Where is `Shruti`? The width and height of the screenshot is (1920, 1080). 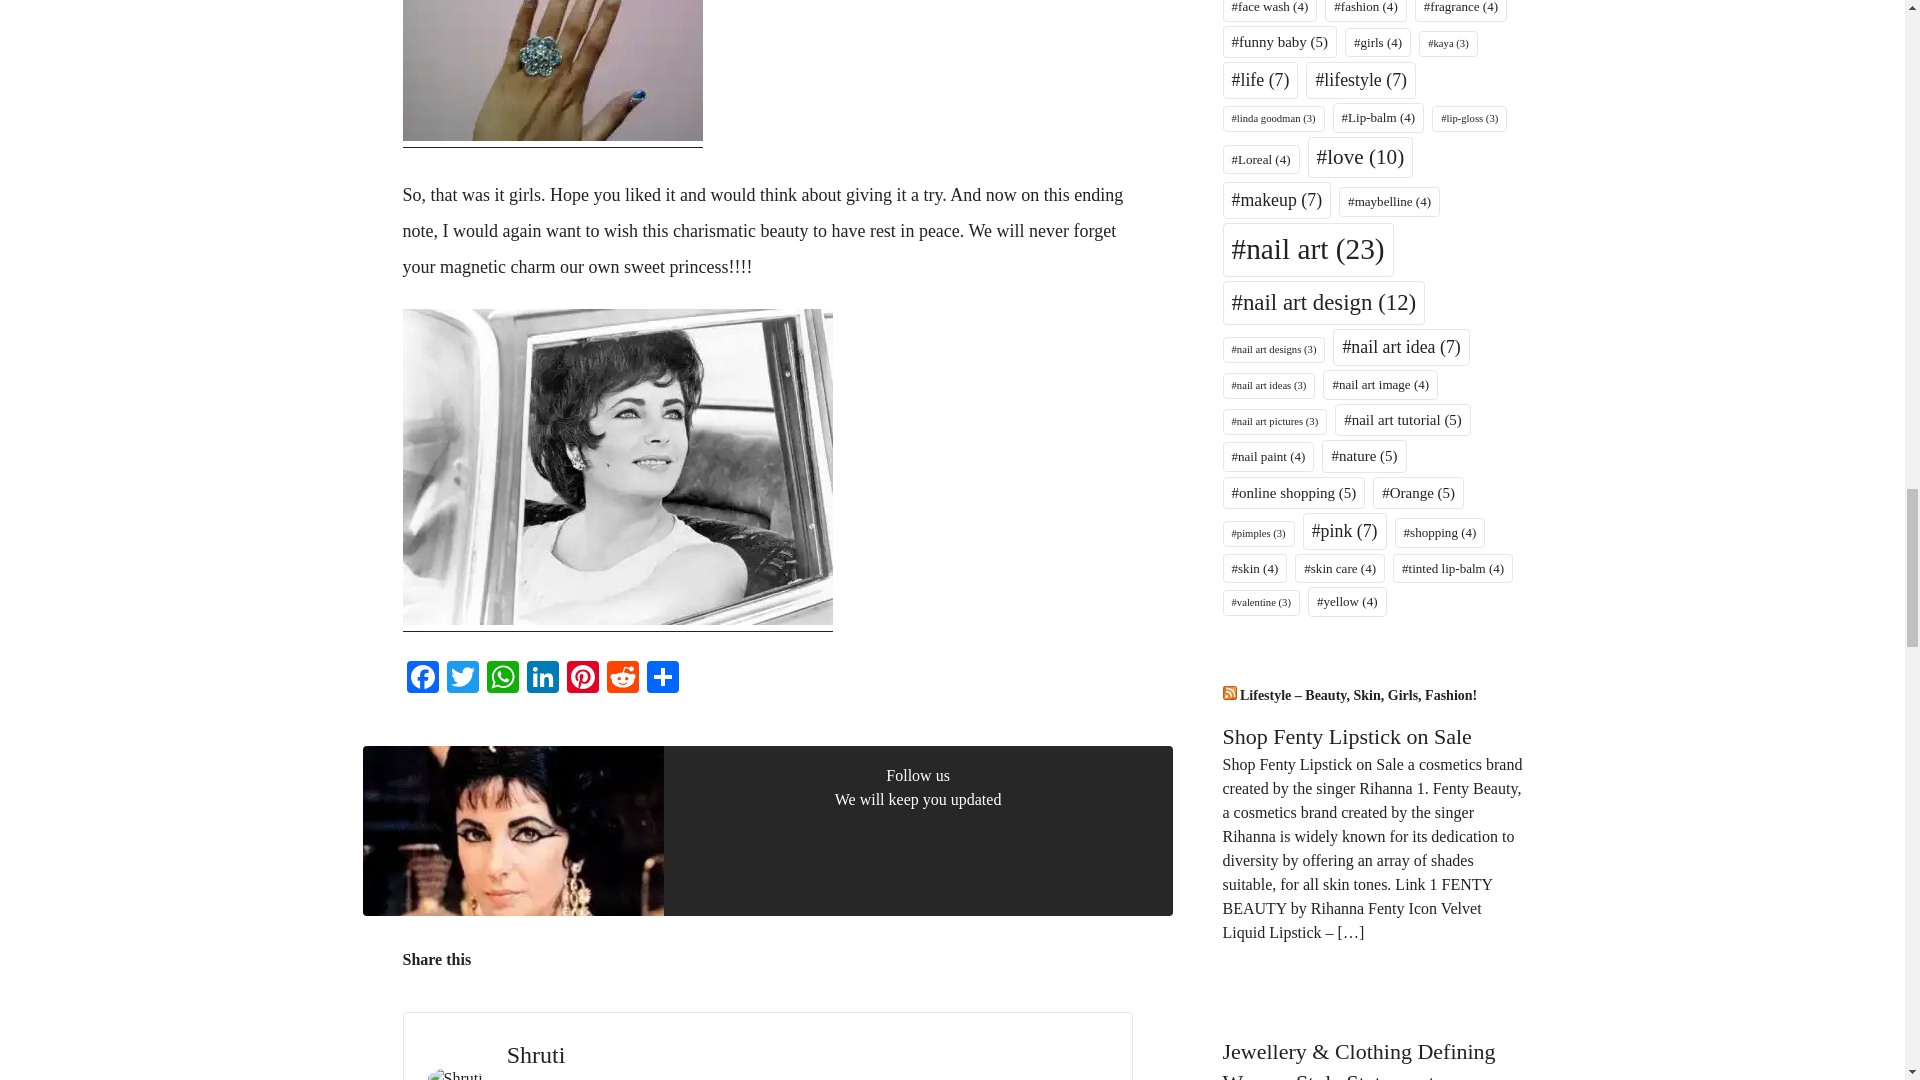 Shruti is located at coordinates (536, 1054).